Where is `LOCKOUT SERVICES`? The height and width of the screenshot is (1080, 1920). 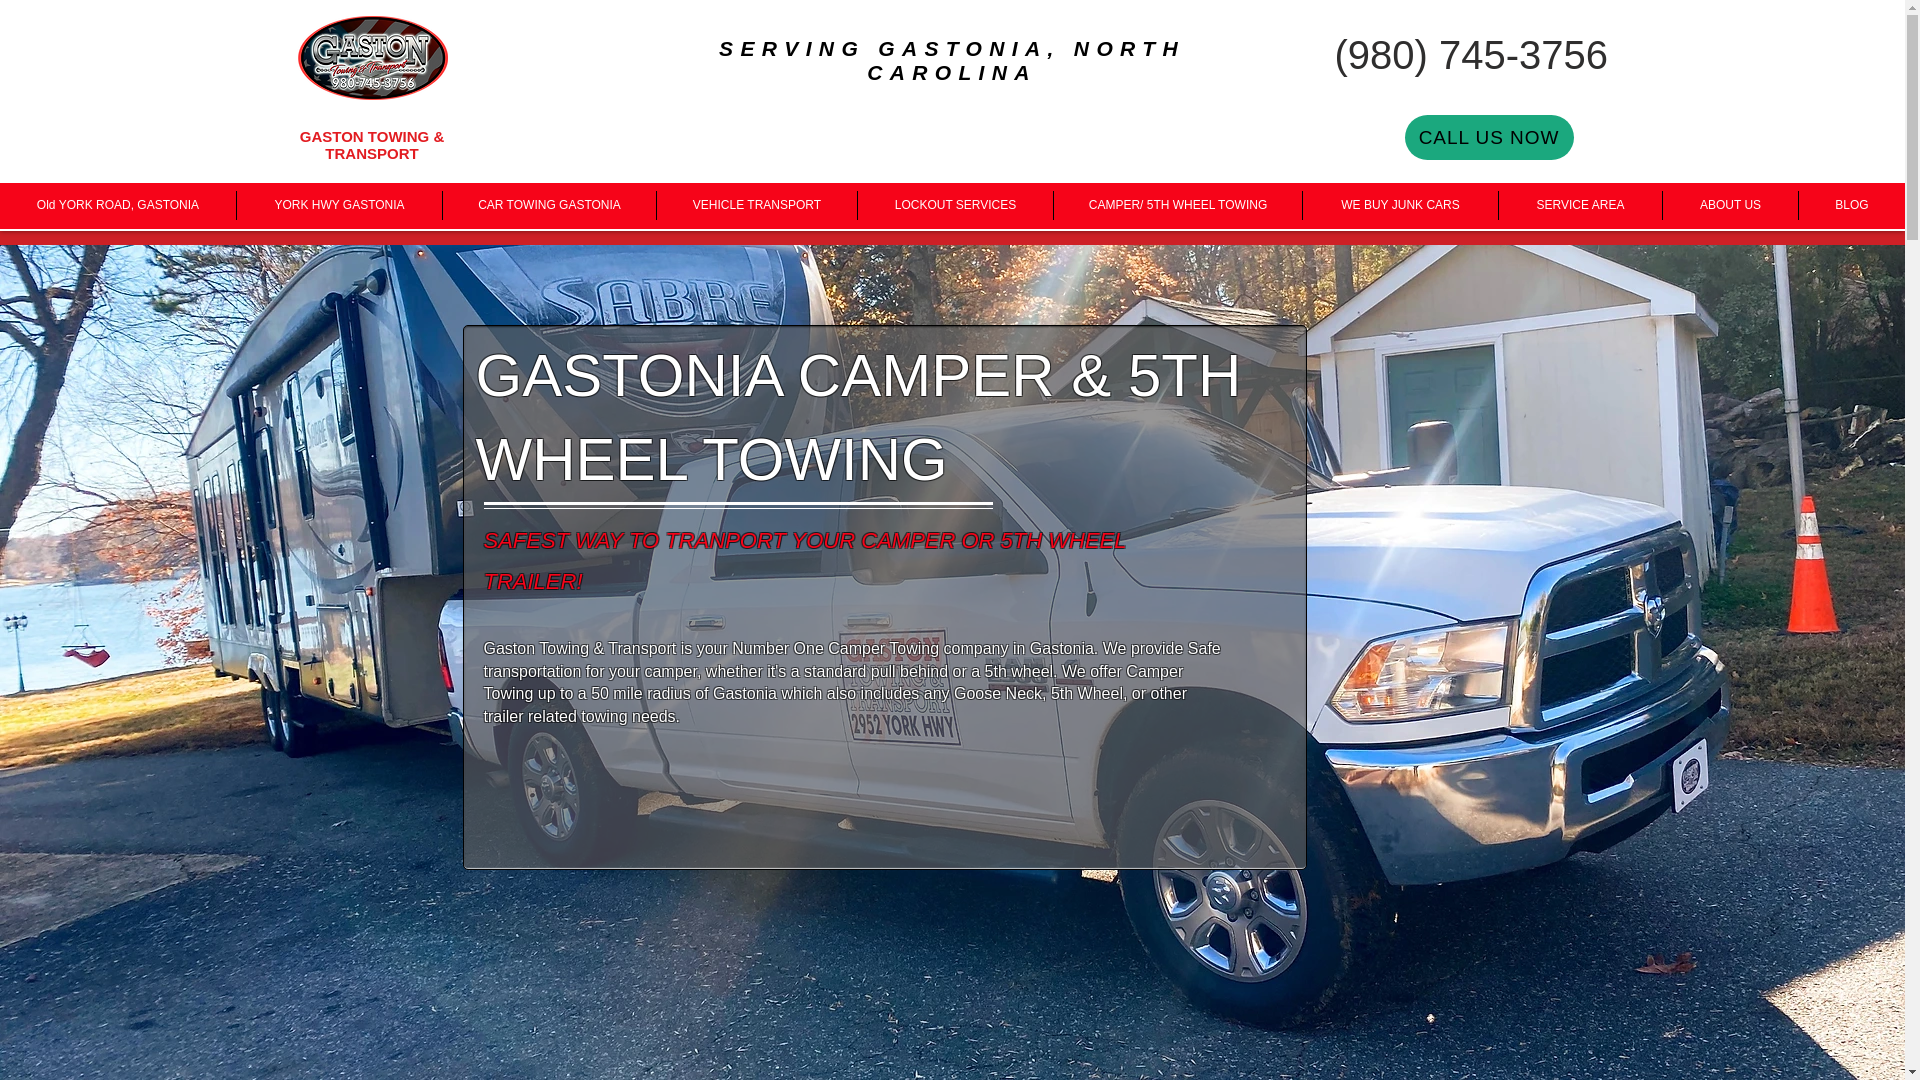
LOCKOUT SERVICES is located at coordinates (955, 206).